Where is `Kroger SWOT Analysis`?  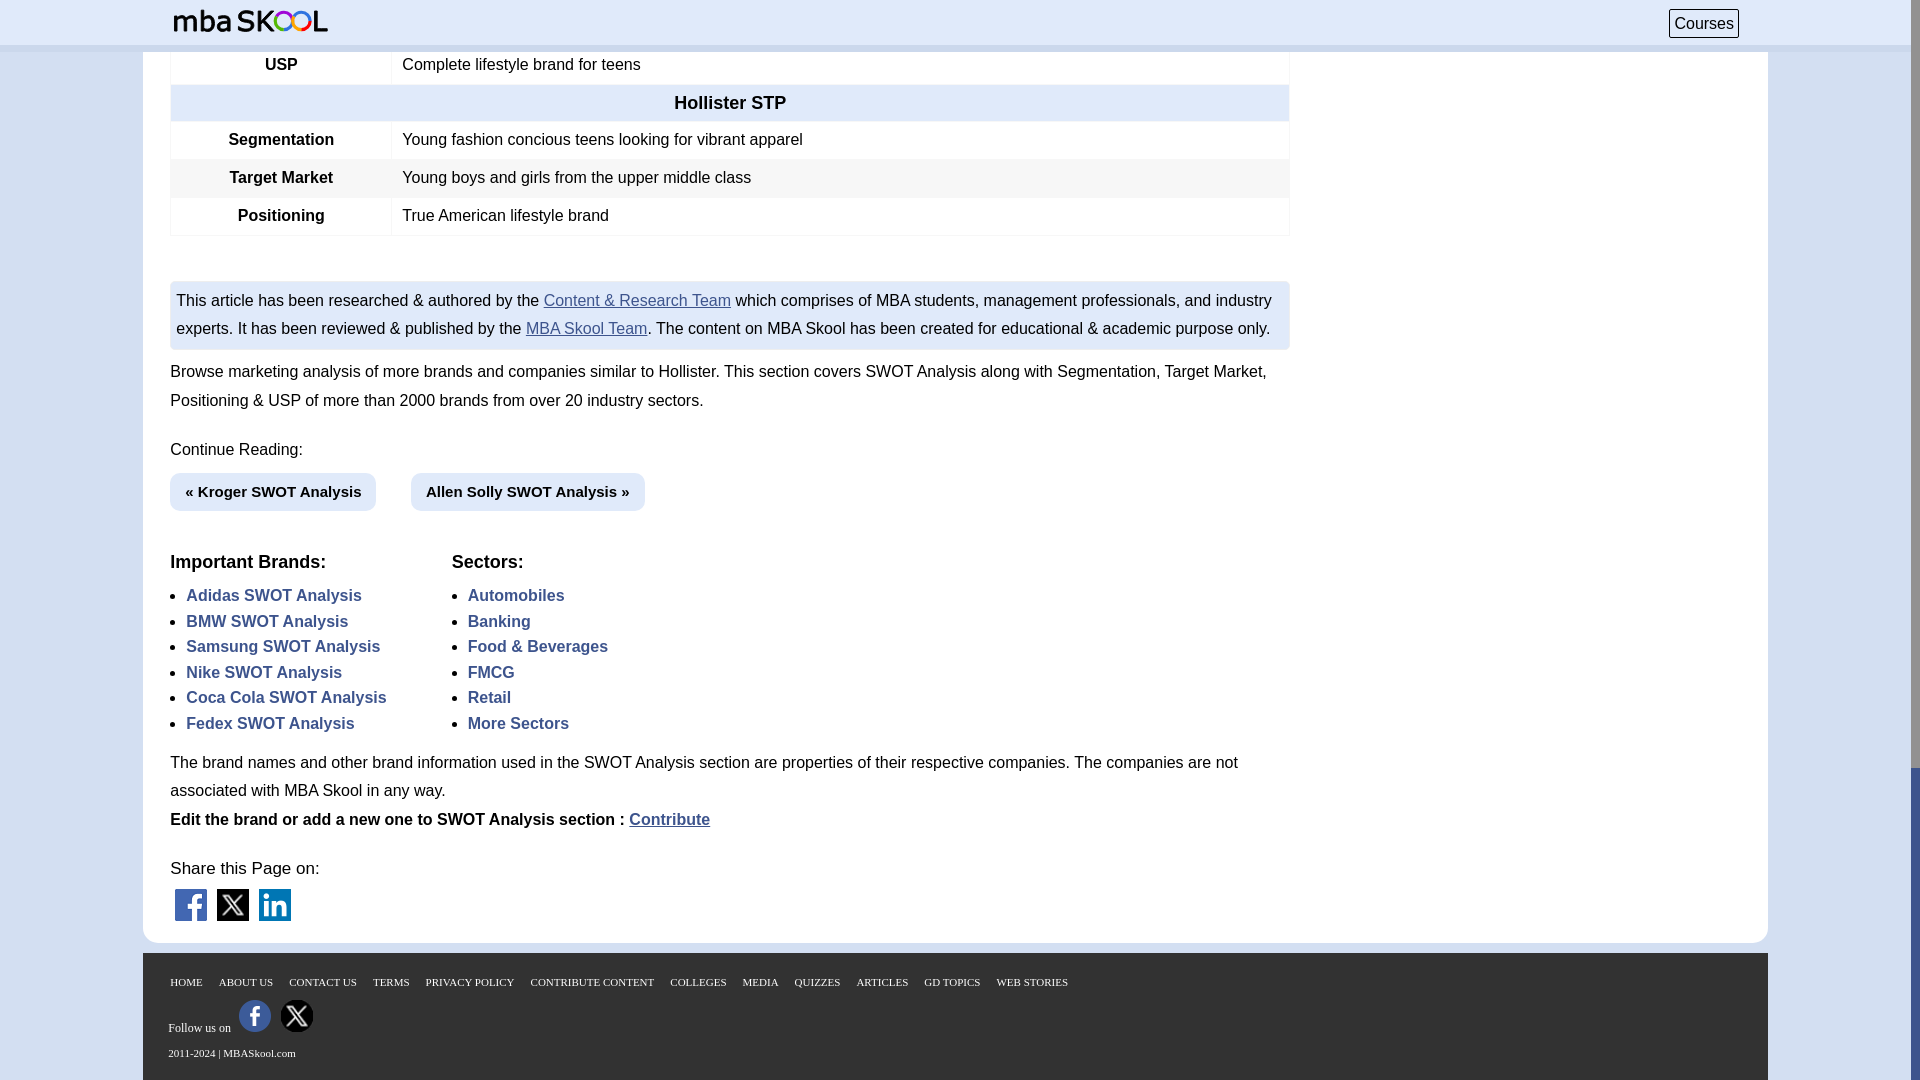
Kroger SWOT Analysis is located at coordinates (273, 492).